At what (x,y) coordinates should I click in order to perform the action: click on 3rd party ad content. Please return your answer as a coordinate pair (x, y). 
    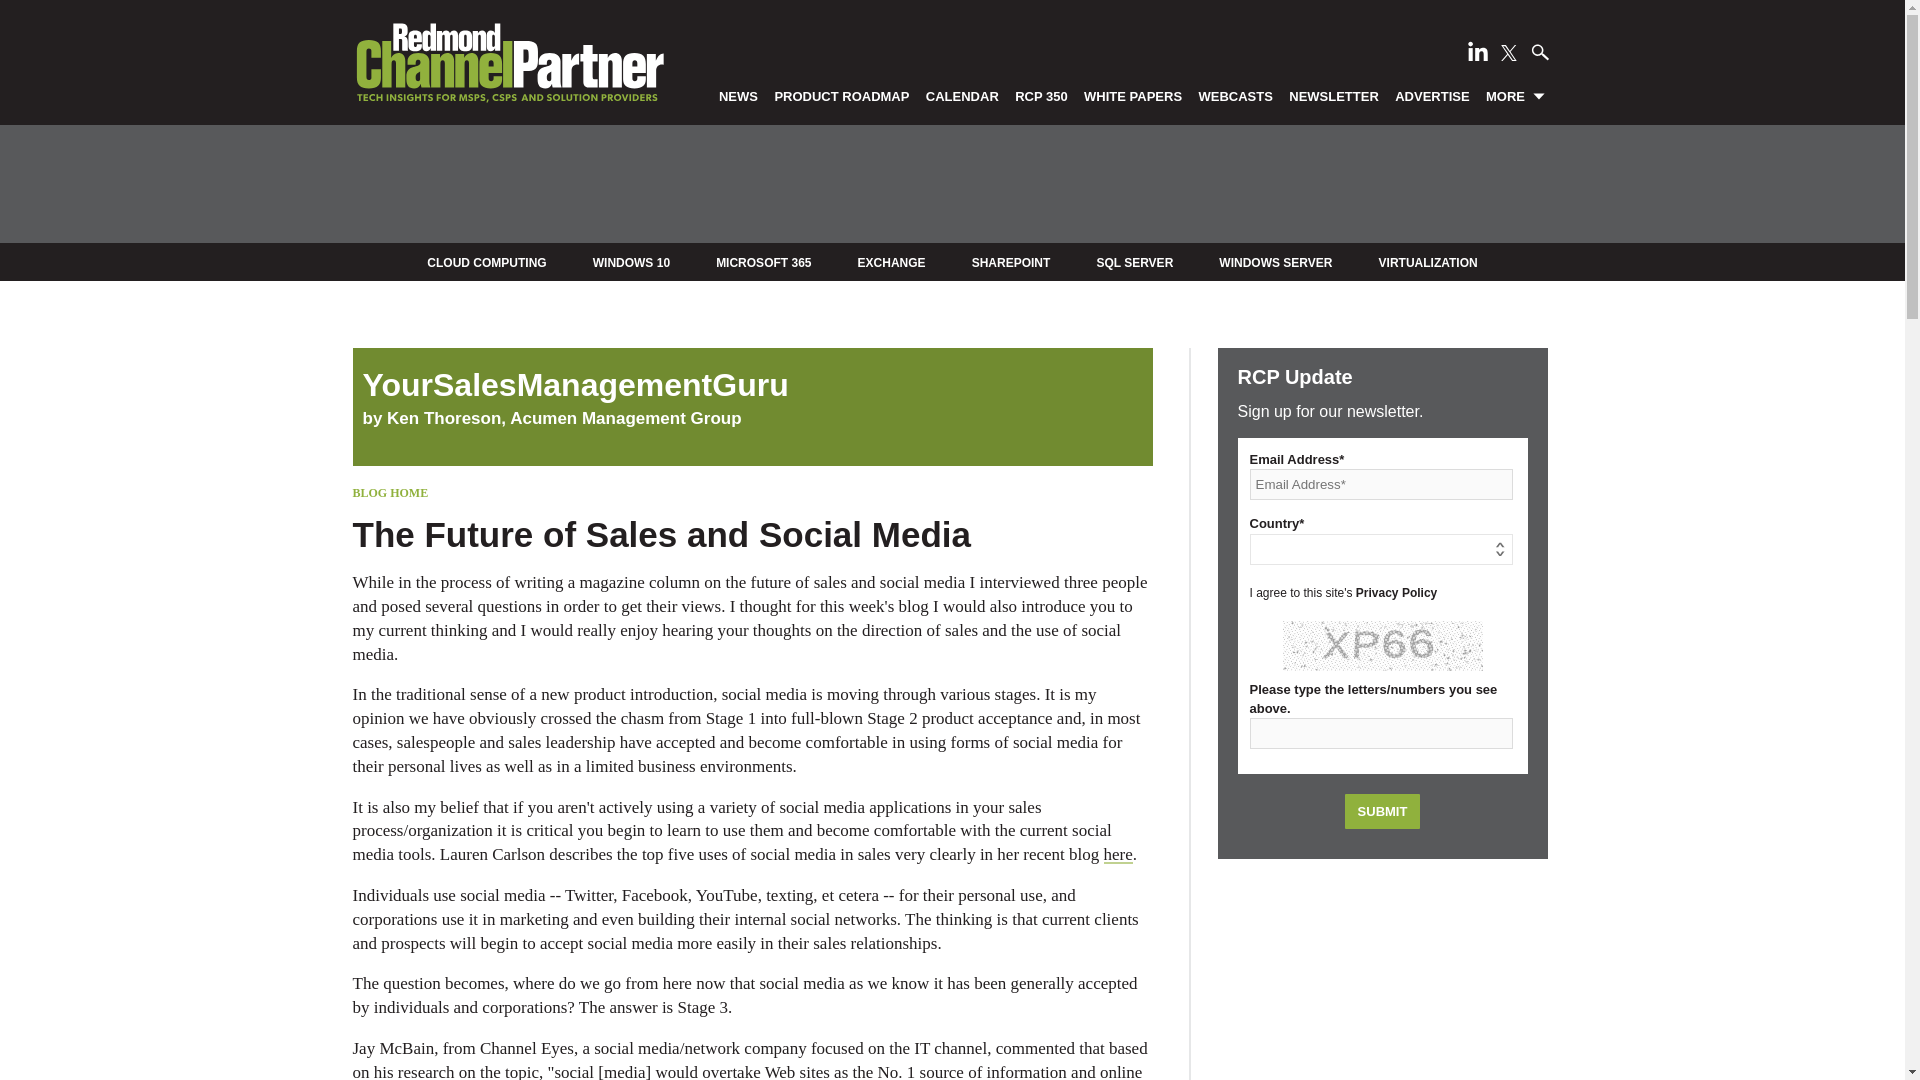
    Looking at the image, I should click on (1382, 980).